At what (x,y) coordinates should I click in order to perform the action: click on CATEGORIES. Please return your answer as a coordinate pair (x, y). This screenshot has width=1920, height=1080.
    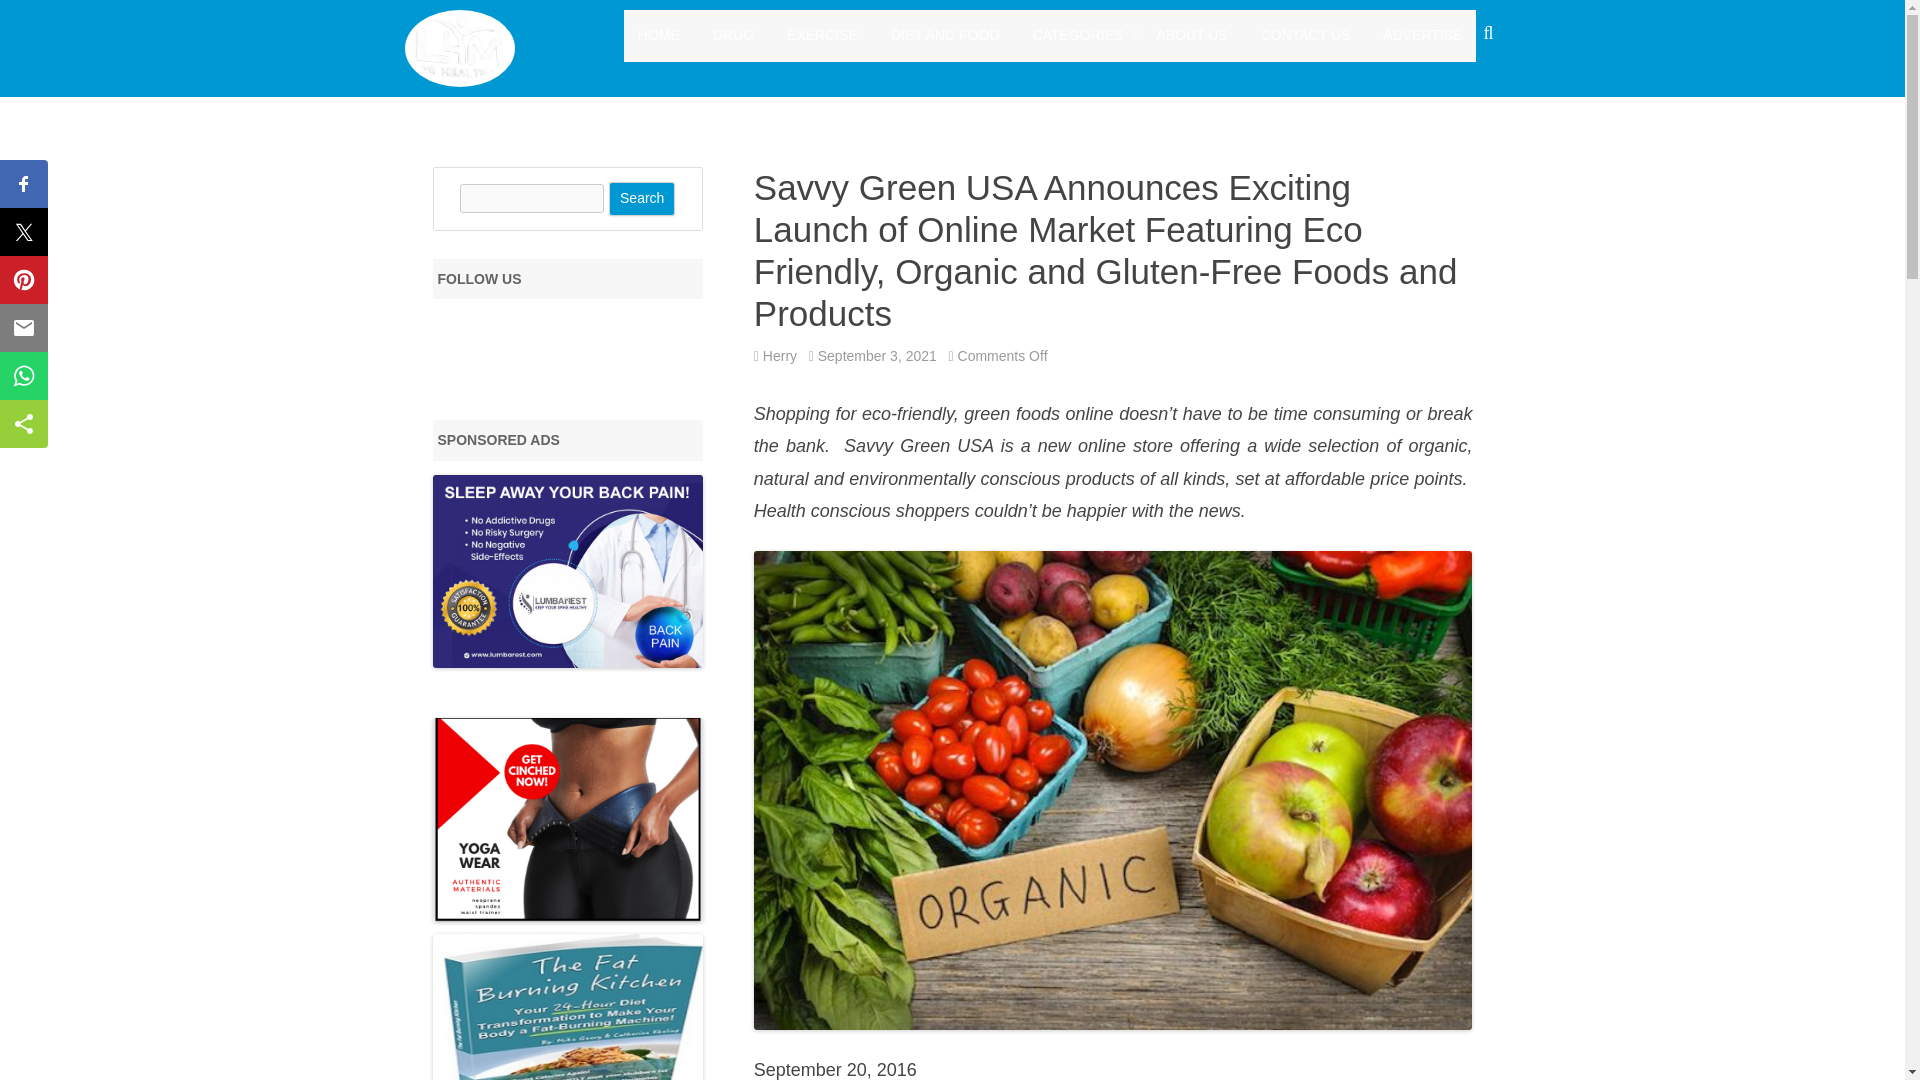
    Looking at the image, I should click on (1078, 35).